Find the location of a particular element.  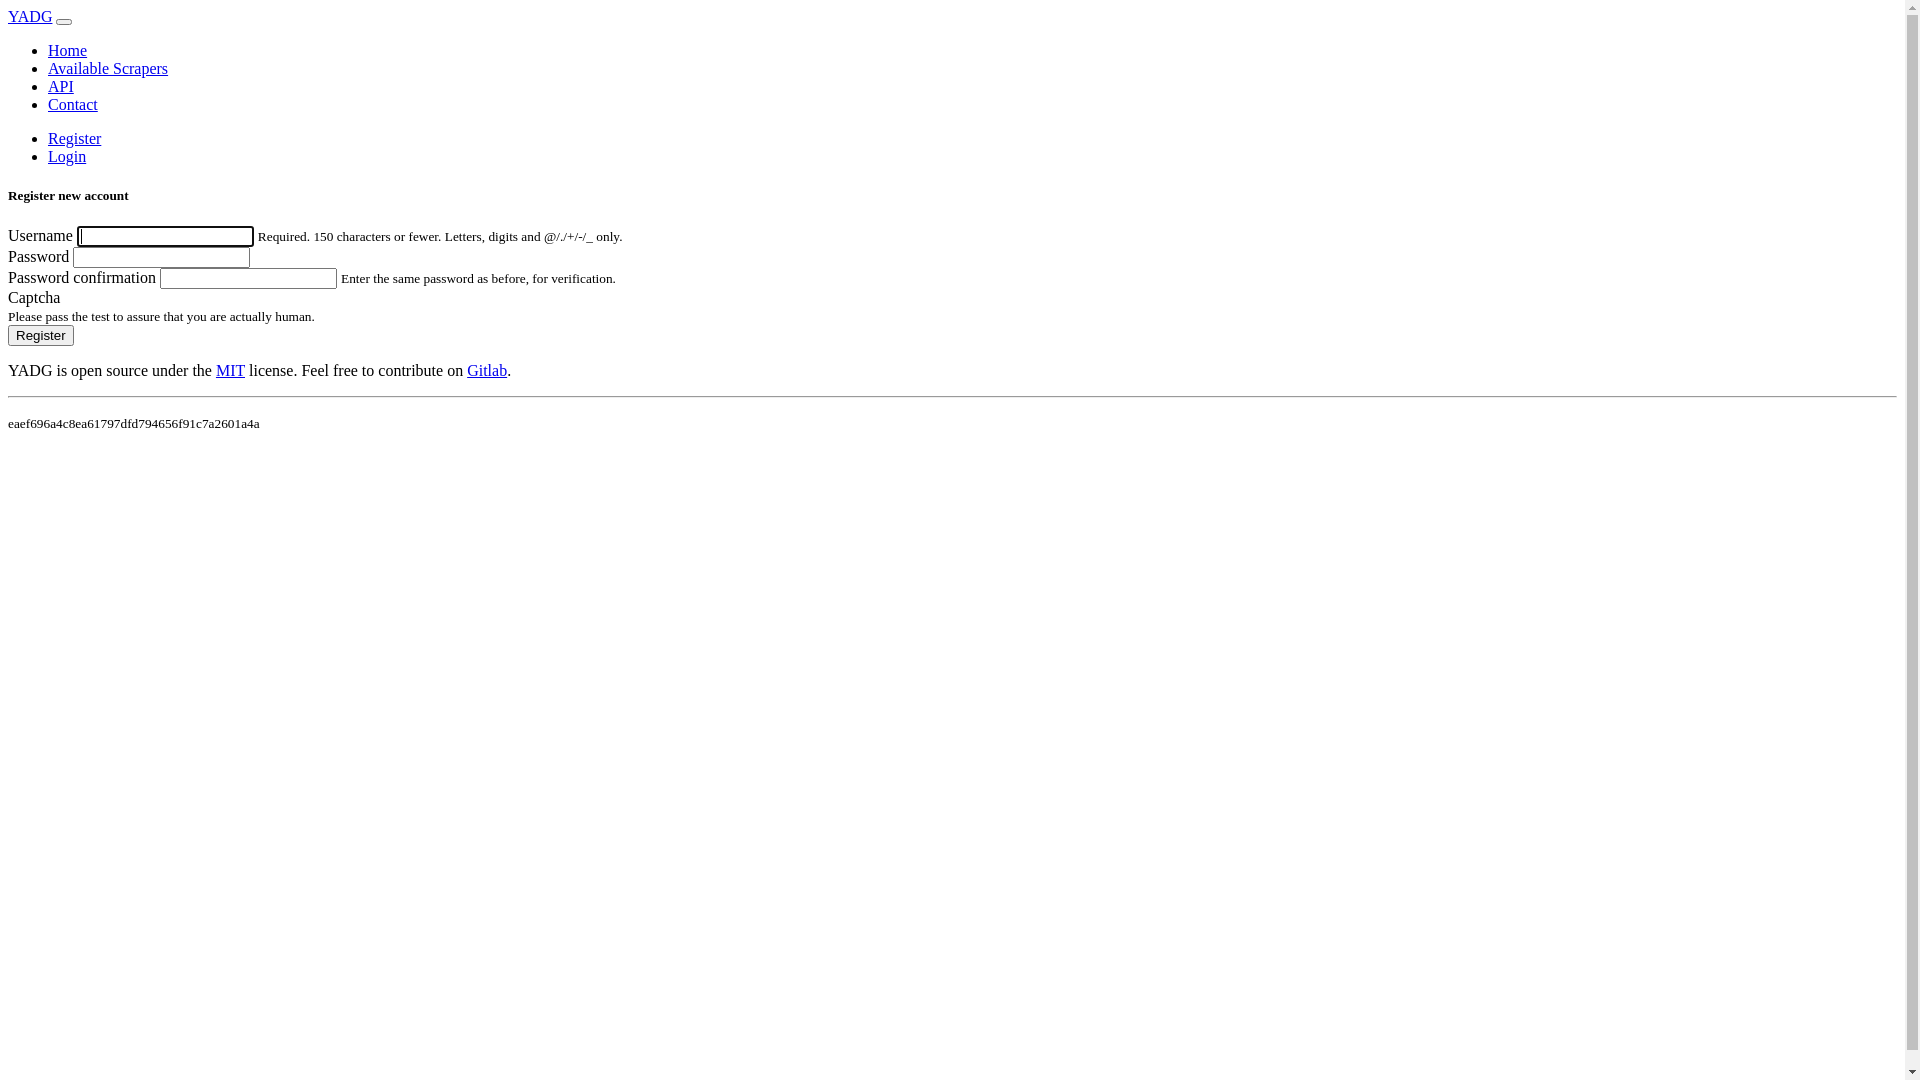

Home is located at coordinates (68, 50).